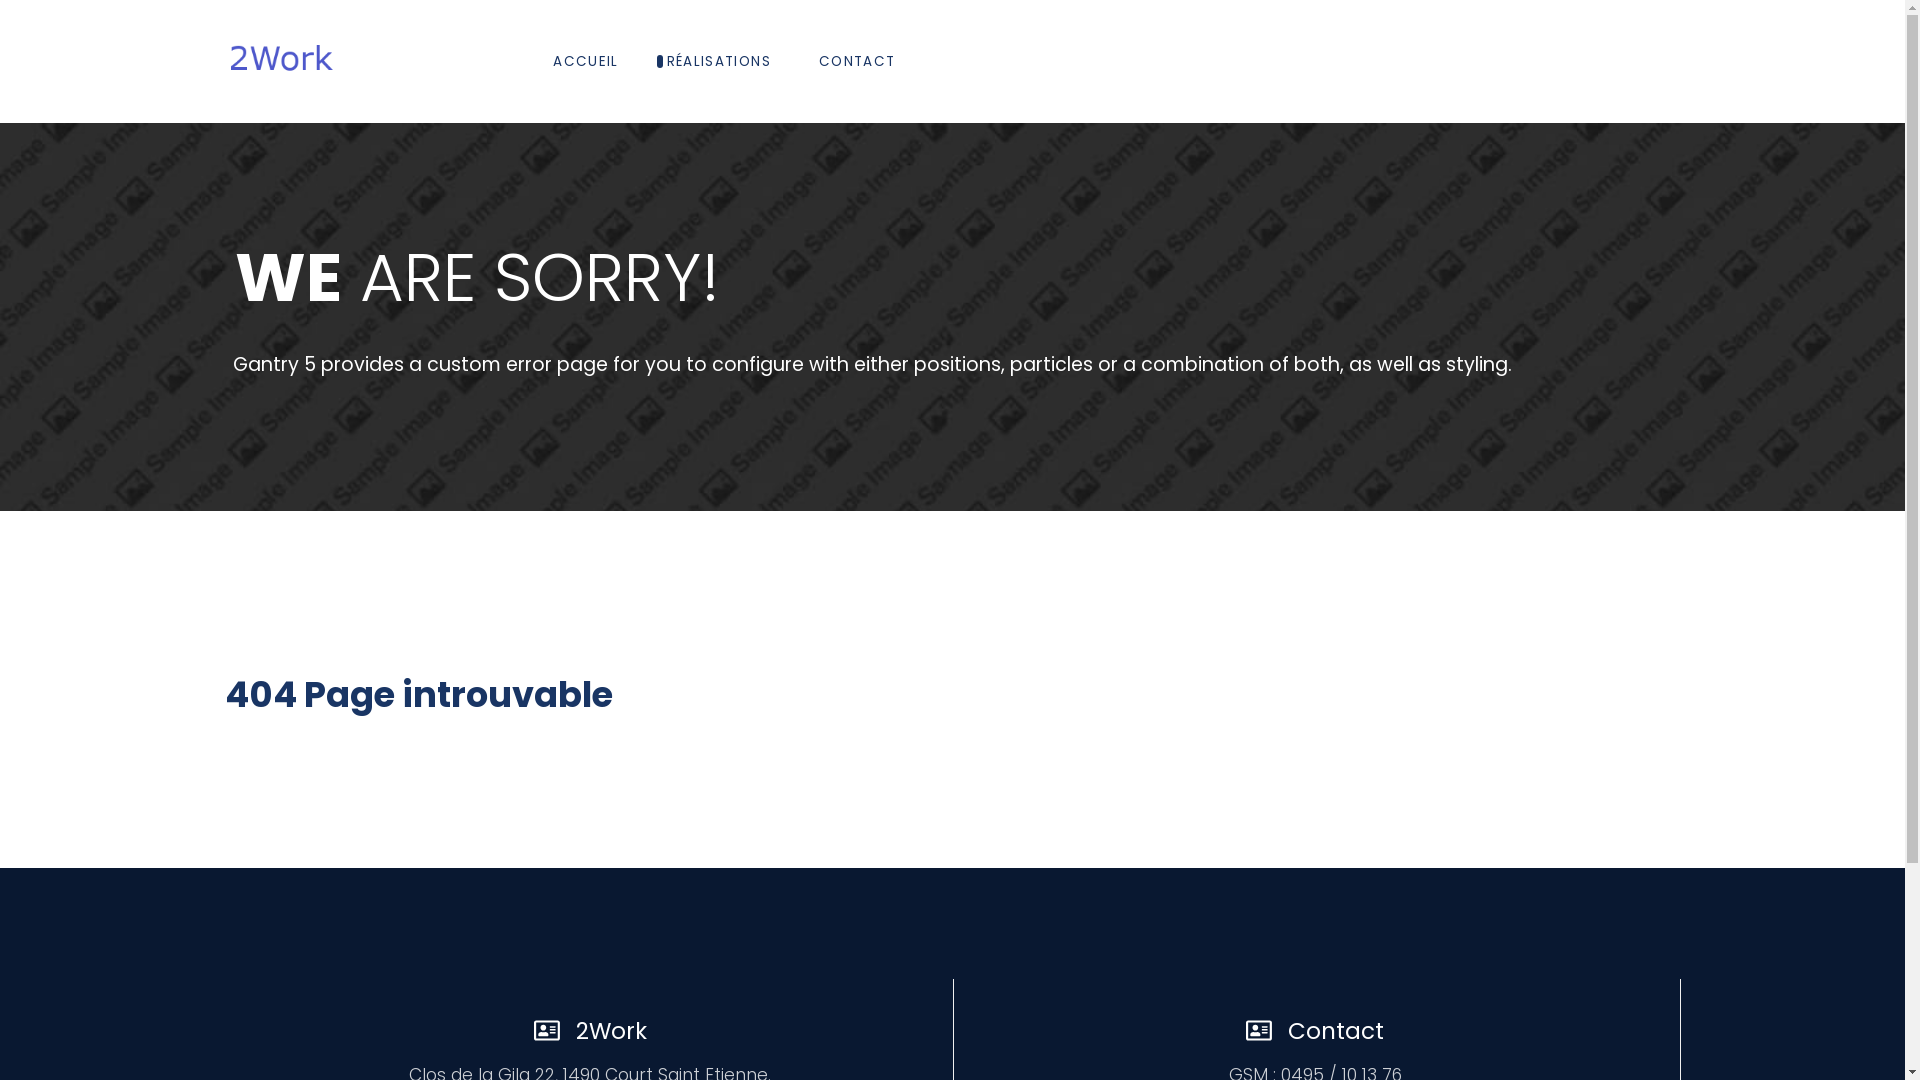 This screenshot has height=1080, width=1920. What do you see at coordinates (586, 62) in the screenshot?
I see `ACCUEIL` at bounding box center [586, 62].